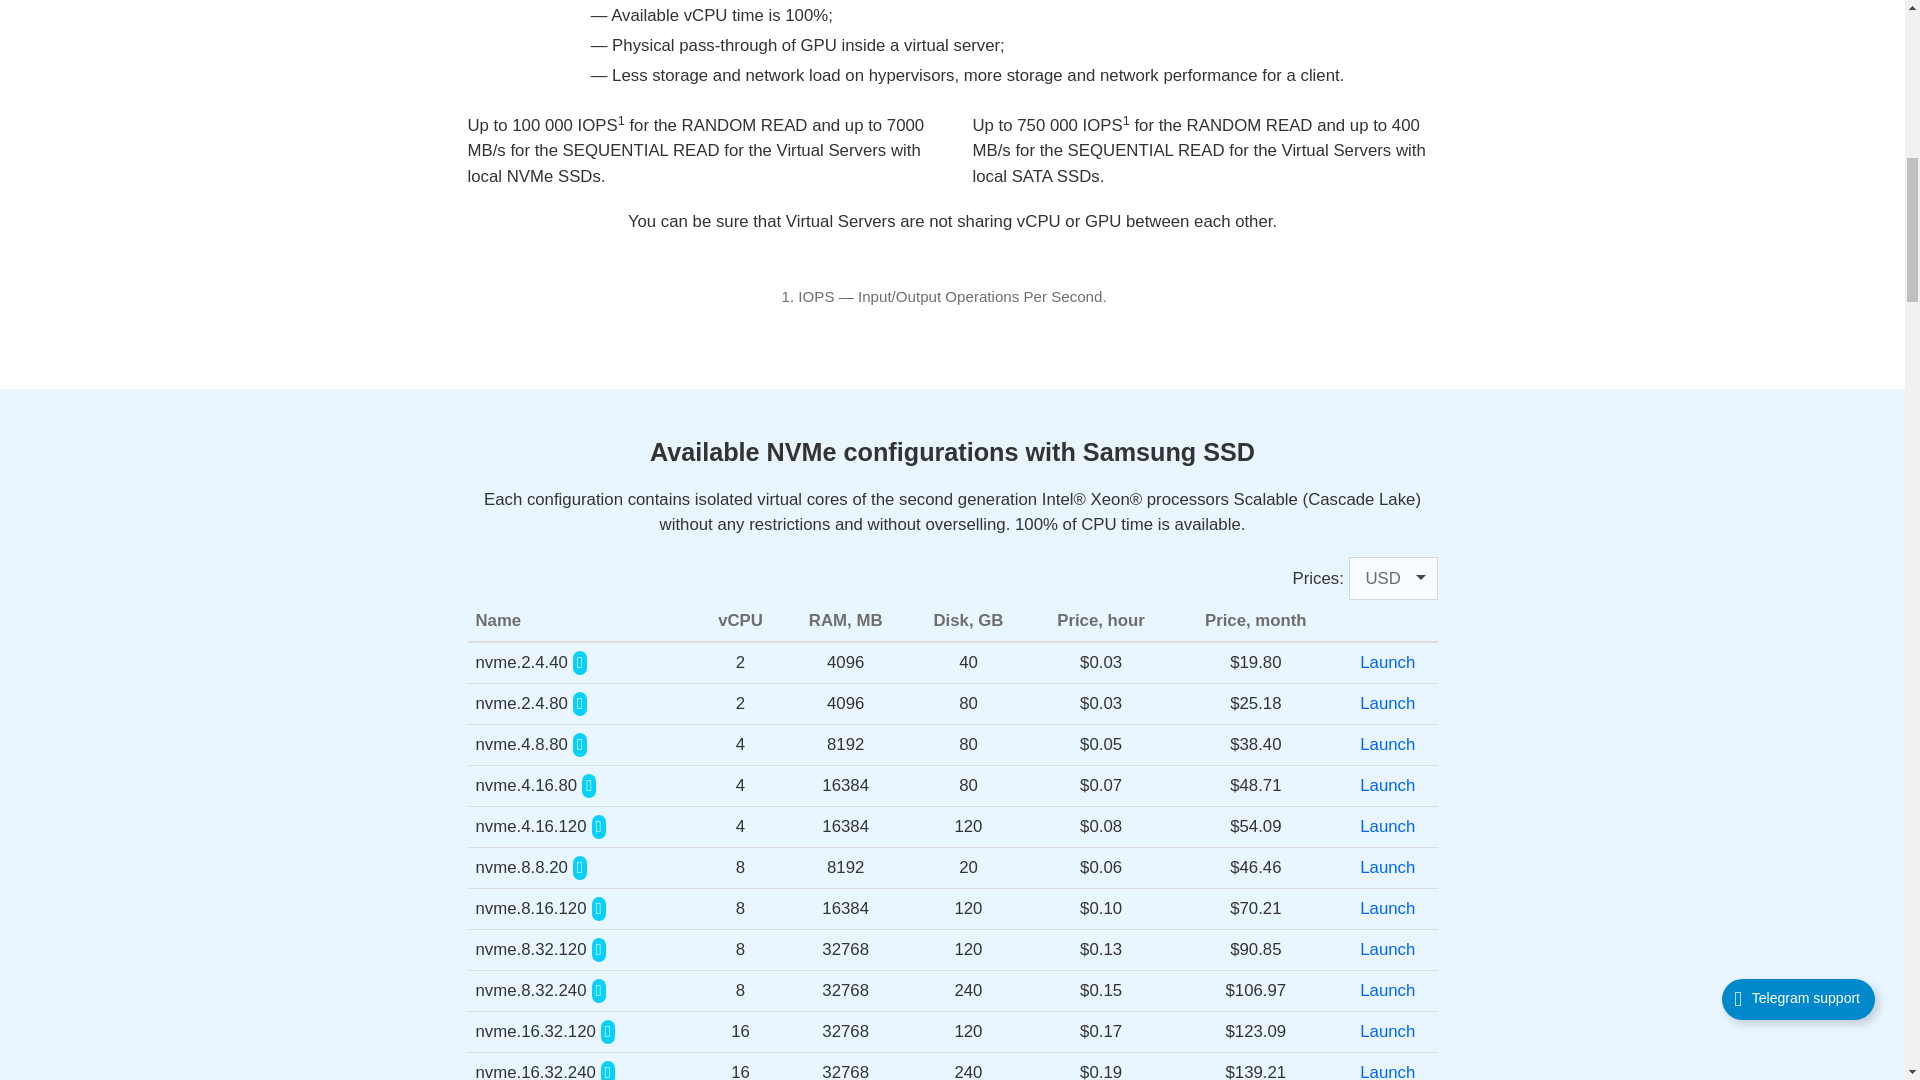 Image resolution: width=1920 pixels, height=1080 pixels. Describe the element at coordinates (1387, 826) in the screenshot. I see `Launch` at that location.